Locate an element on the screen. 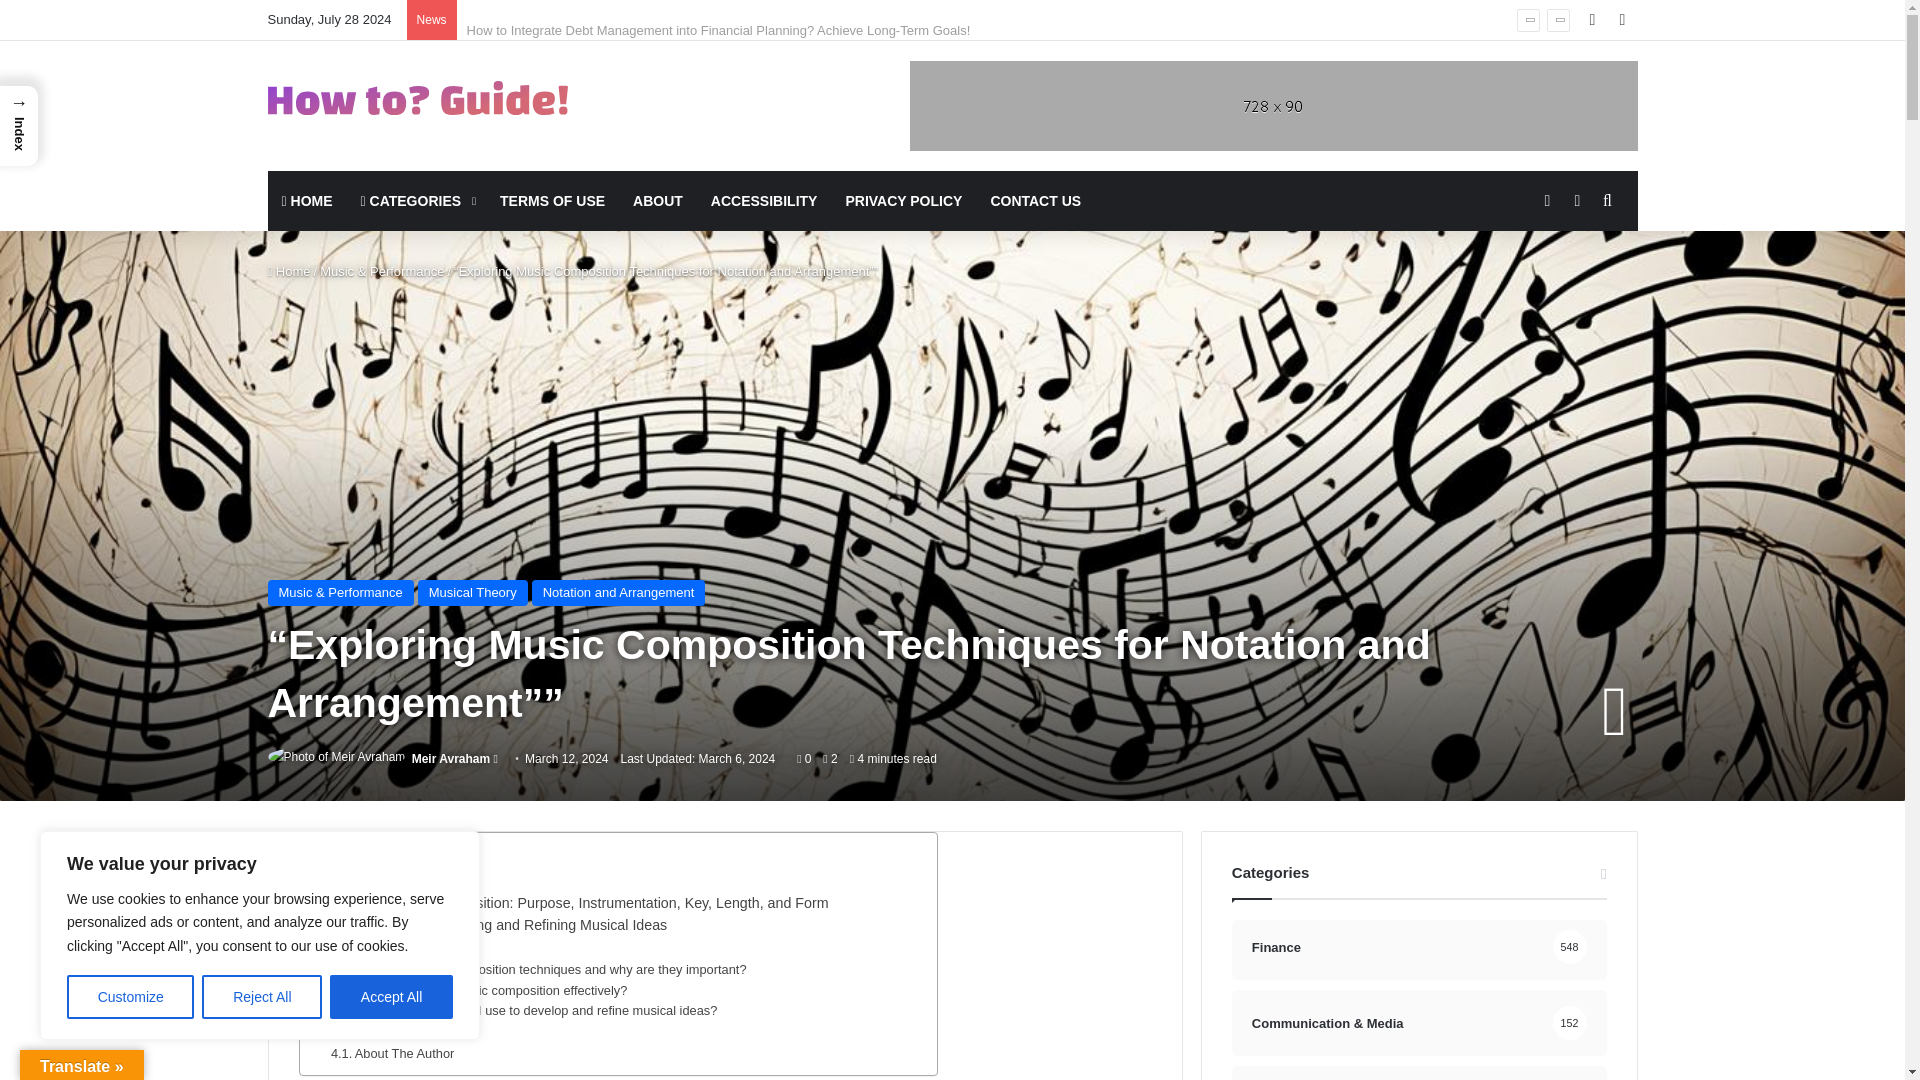  Key Takeaways: is located at coordinates (394, 881).